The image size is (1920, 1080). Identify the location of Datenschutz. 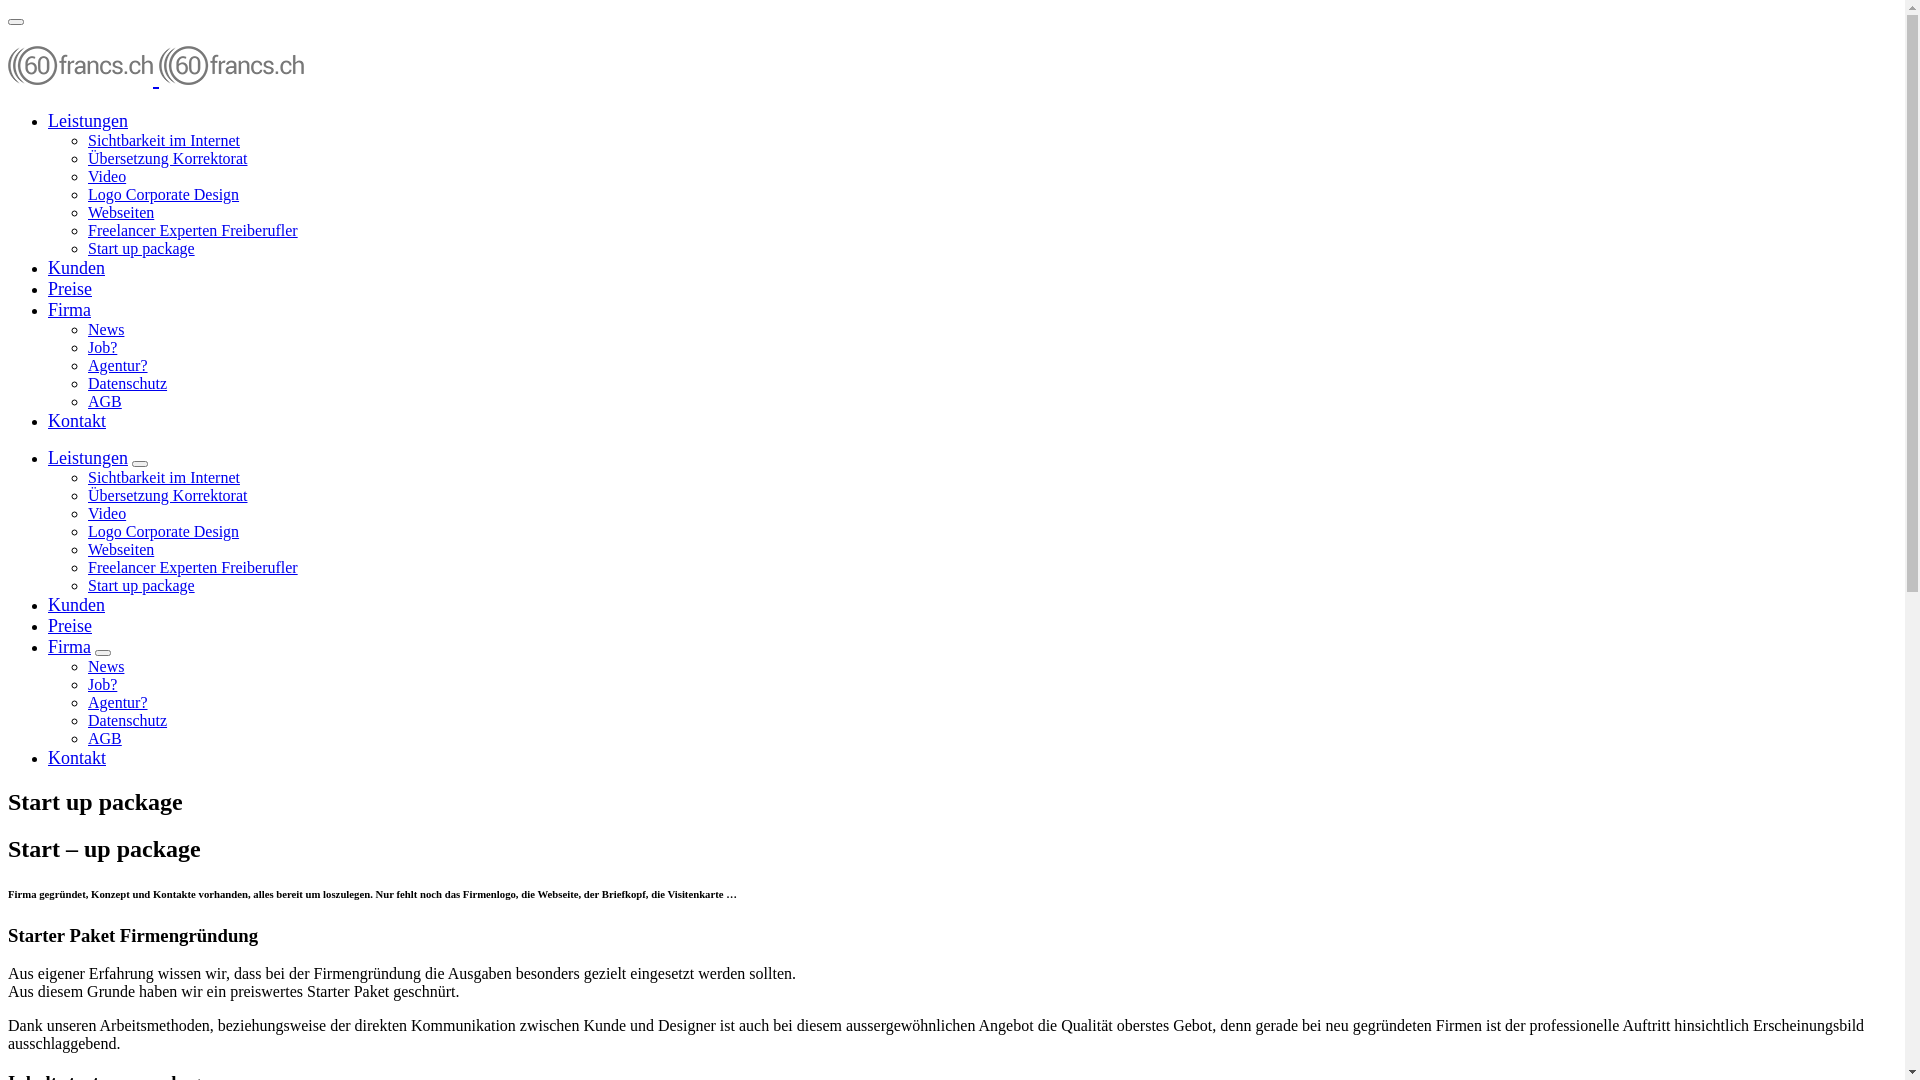
(128, 384).